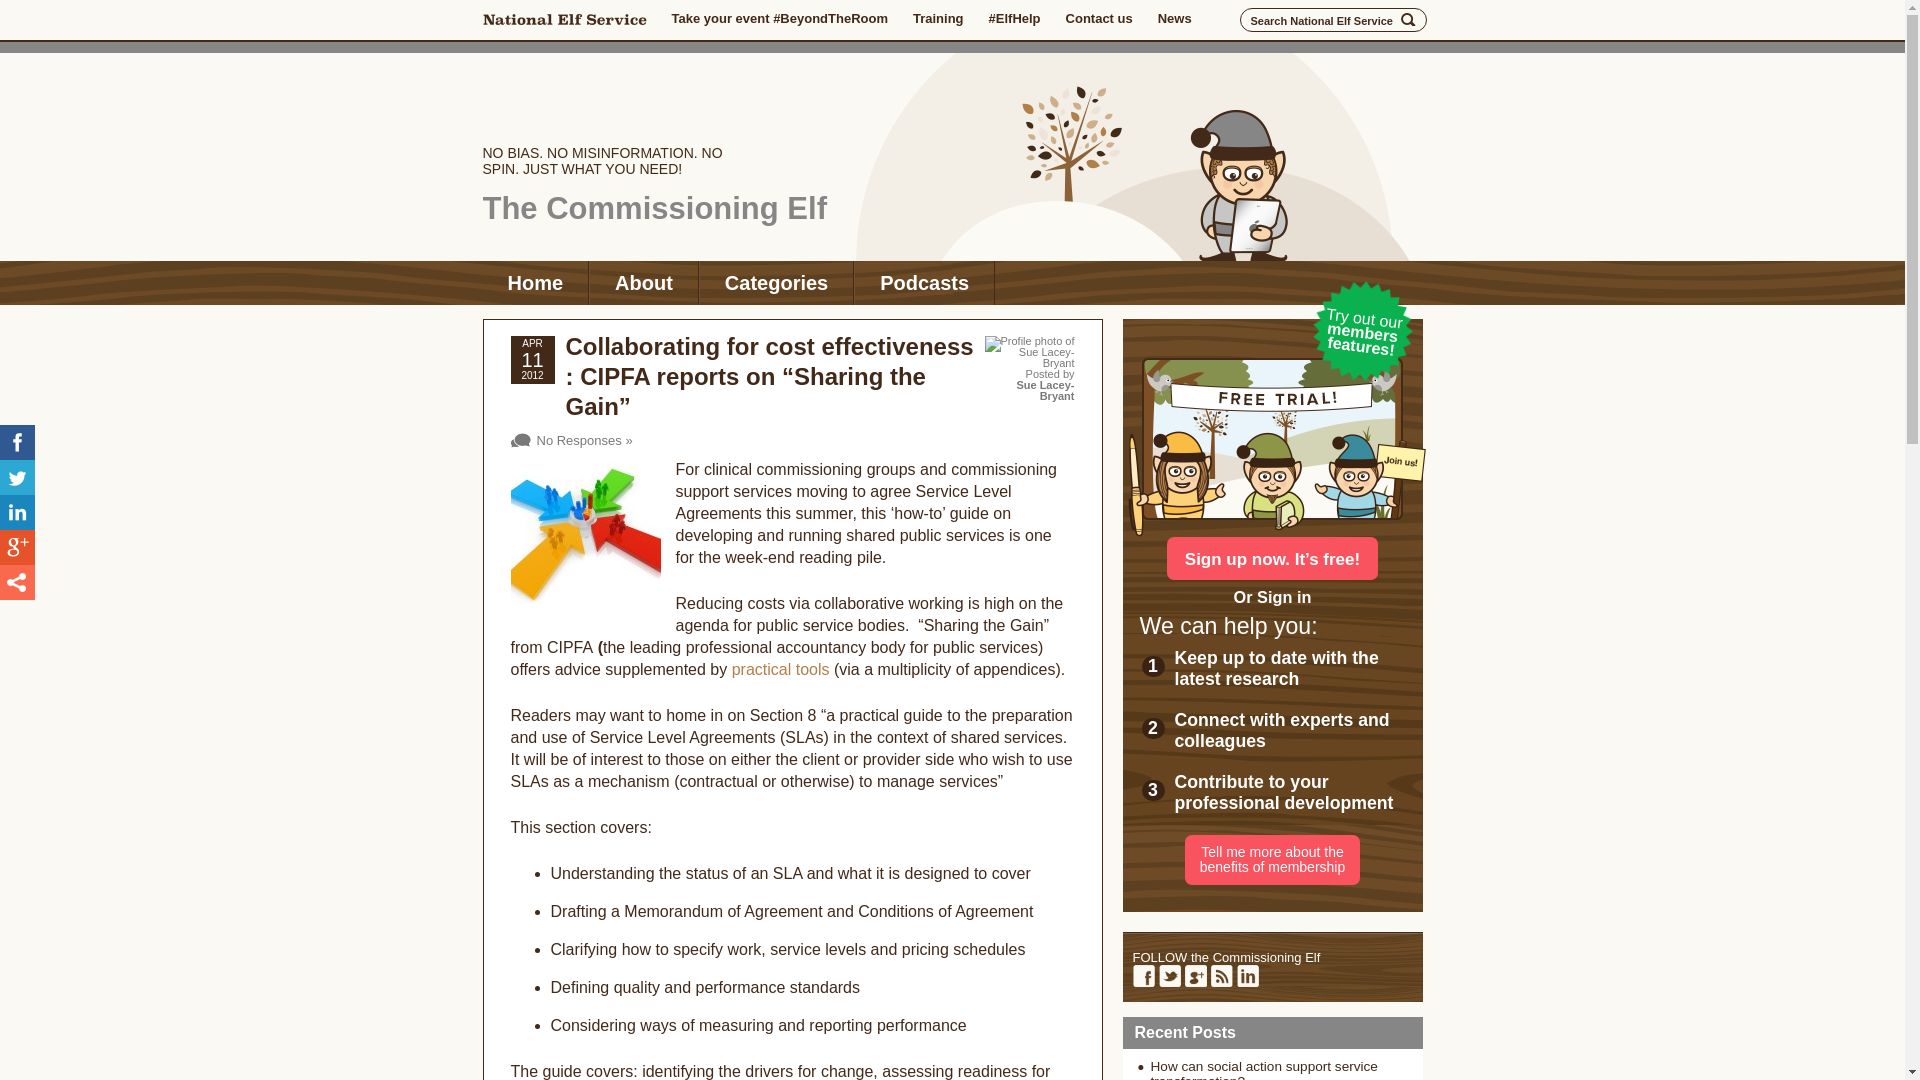  What do you see at coordinates (17, 512) in the screenshot?
I see `Share on LinkedIn` at bounding box center [17, 512].